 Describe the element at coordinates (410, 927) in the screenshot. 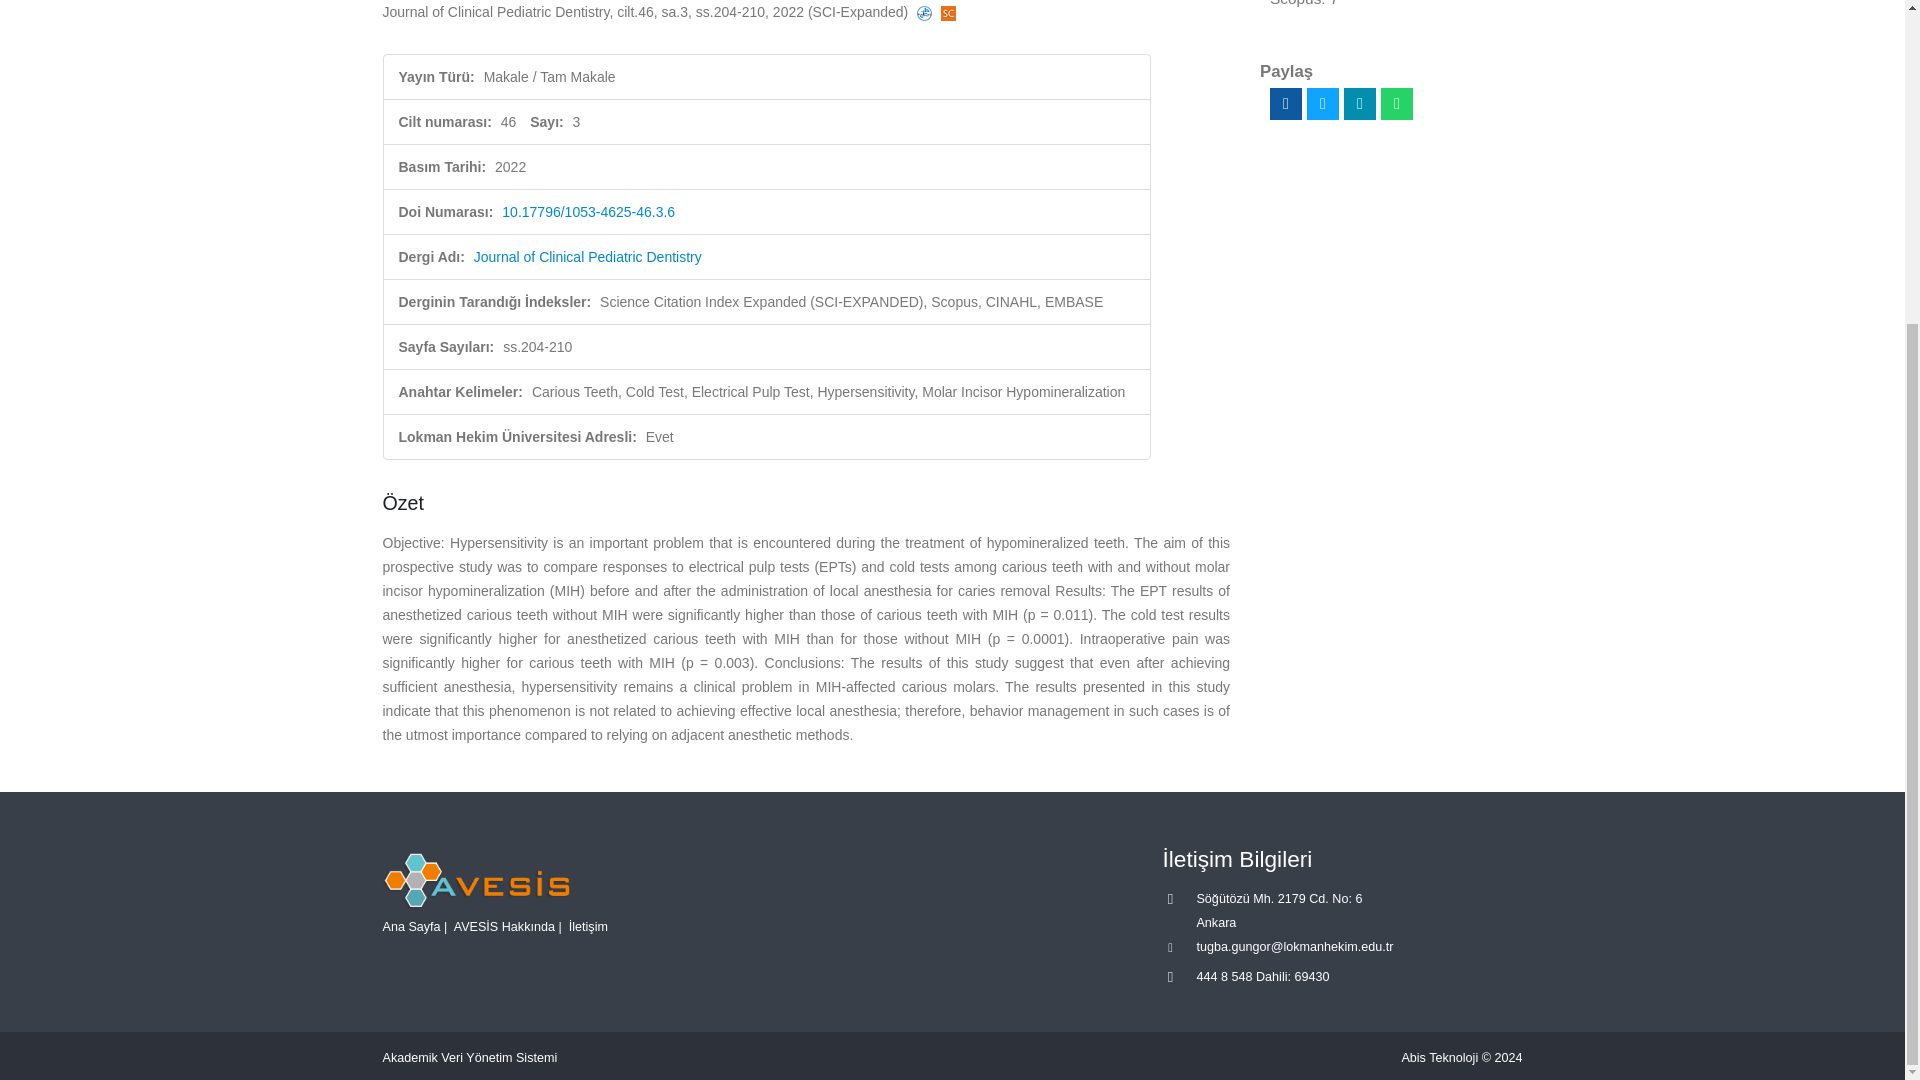

I see `Ana Sayfa` at that location.